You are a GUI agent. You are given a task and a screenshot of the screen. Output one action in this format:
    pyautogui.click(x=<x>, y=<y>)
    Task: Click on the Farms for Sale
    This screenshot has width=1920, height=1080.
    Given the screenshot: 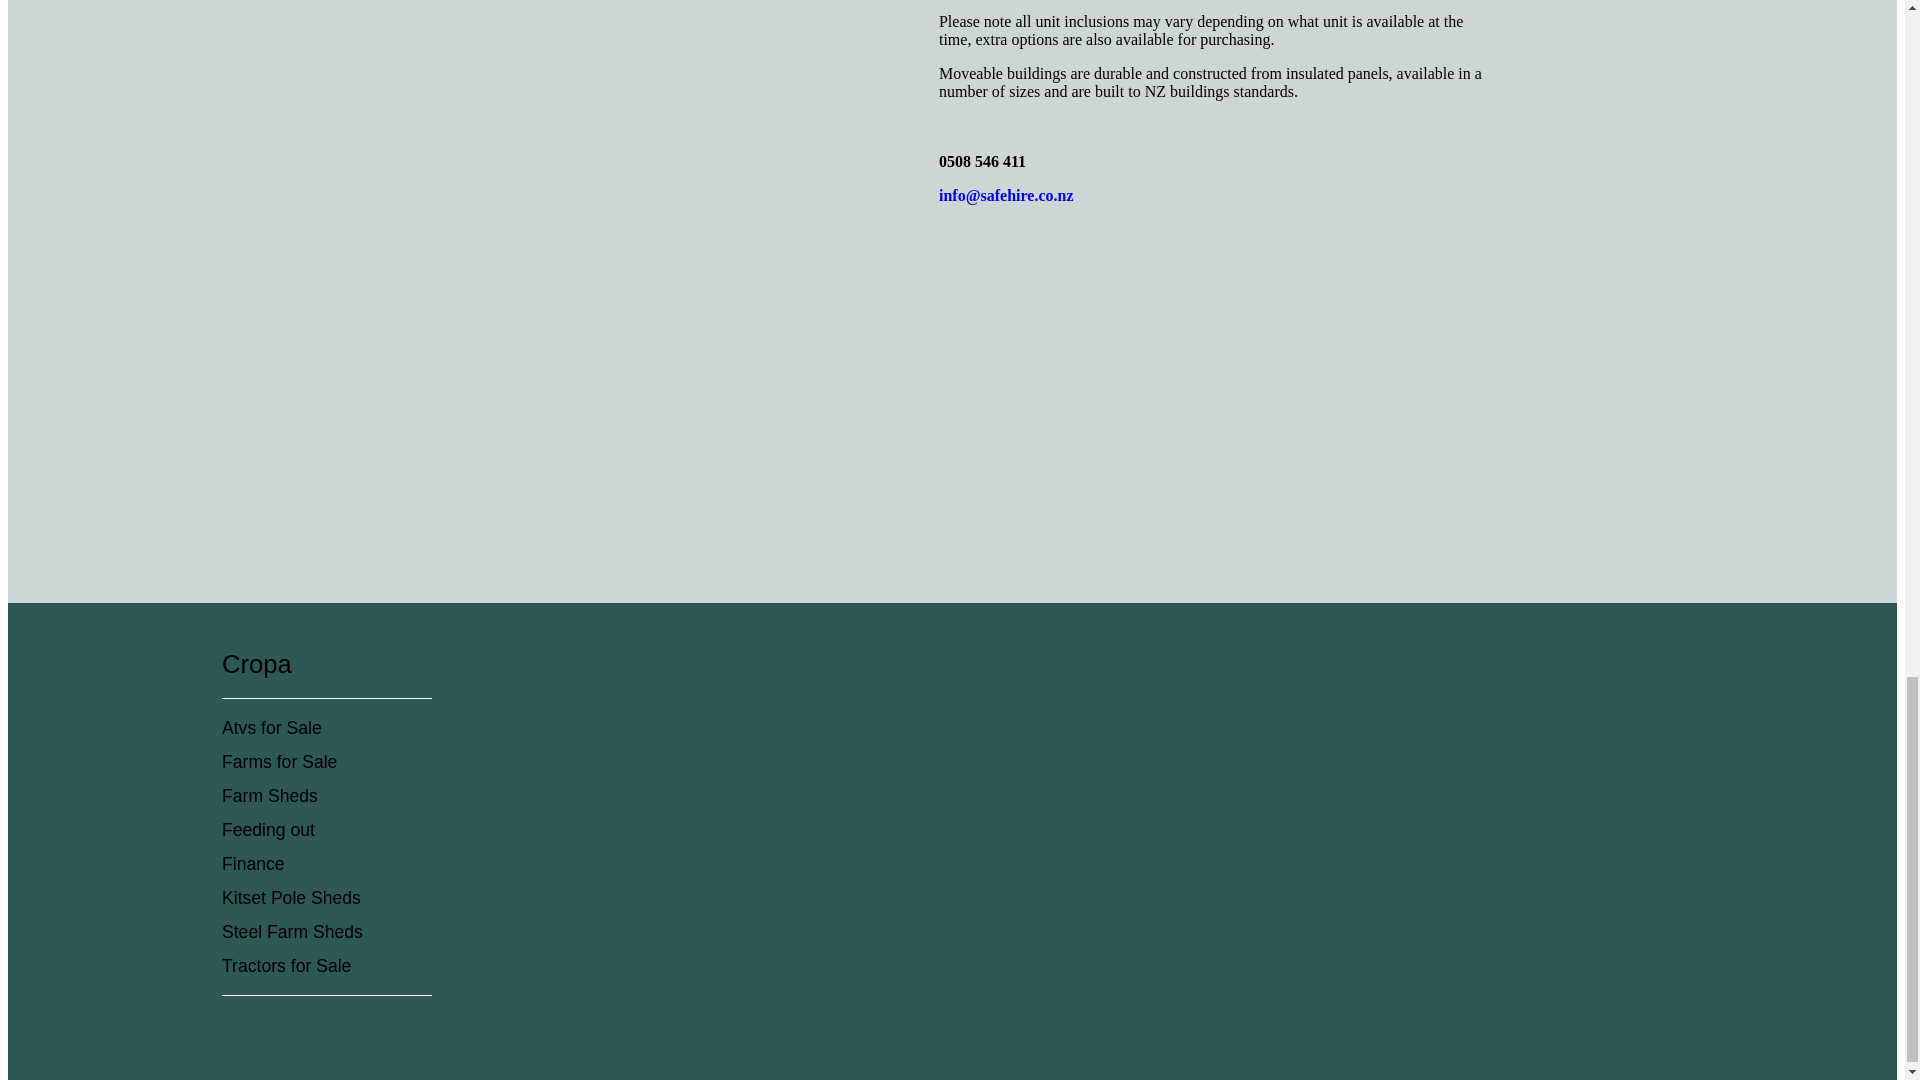 What is the action you would take?
    pyautogui.click(x=280, y=762)
    